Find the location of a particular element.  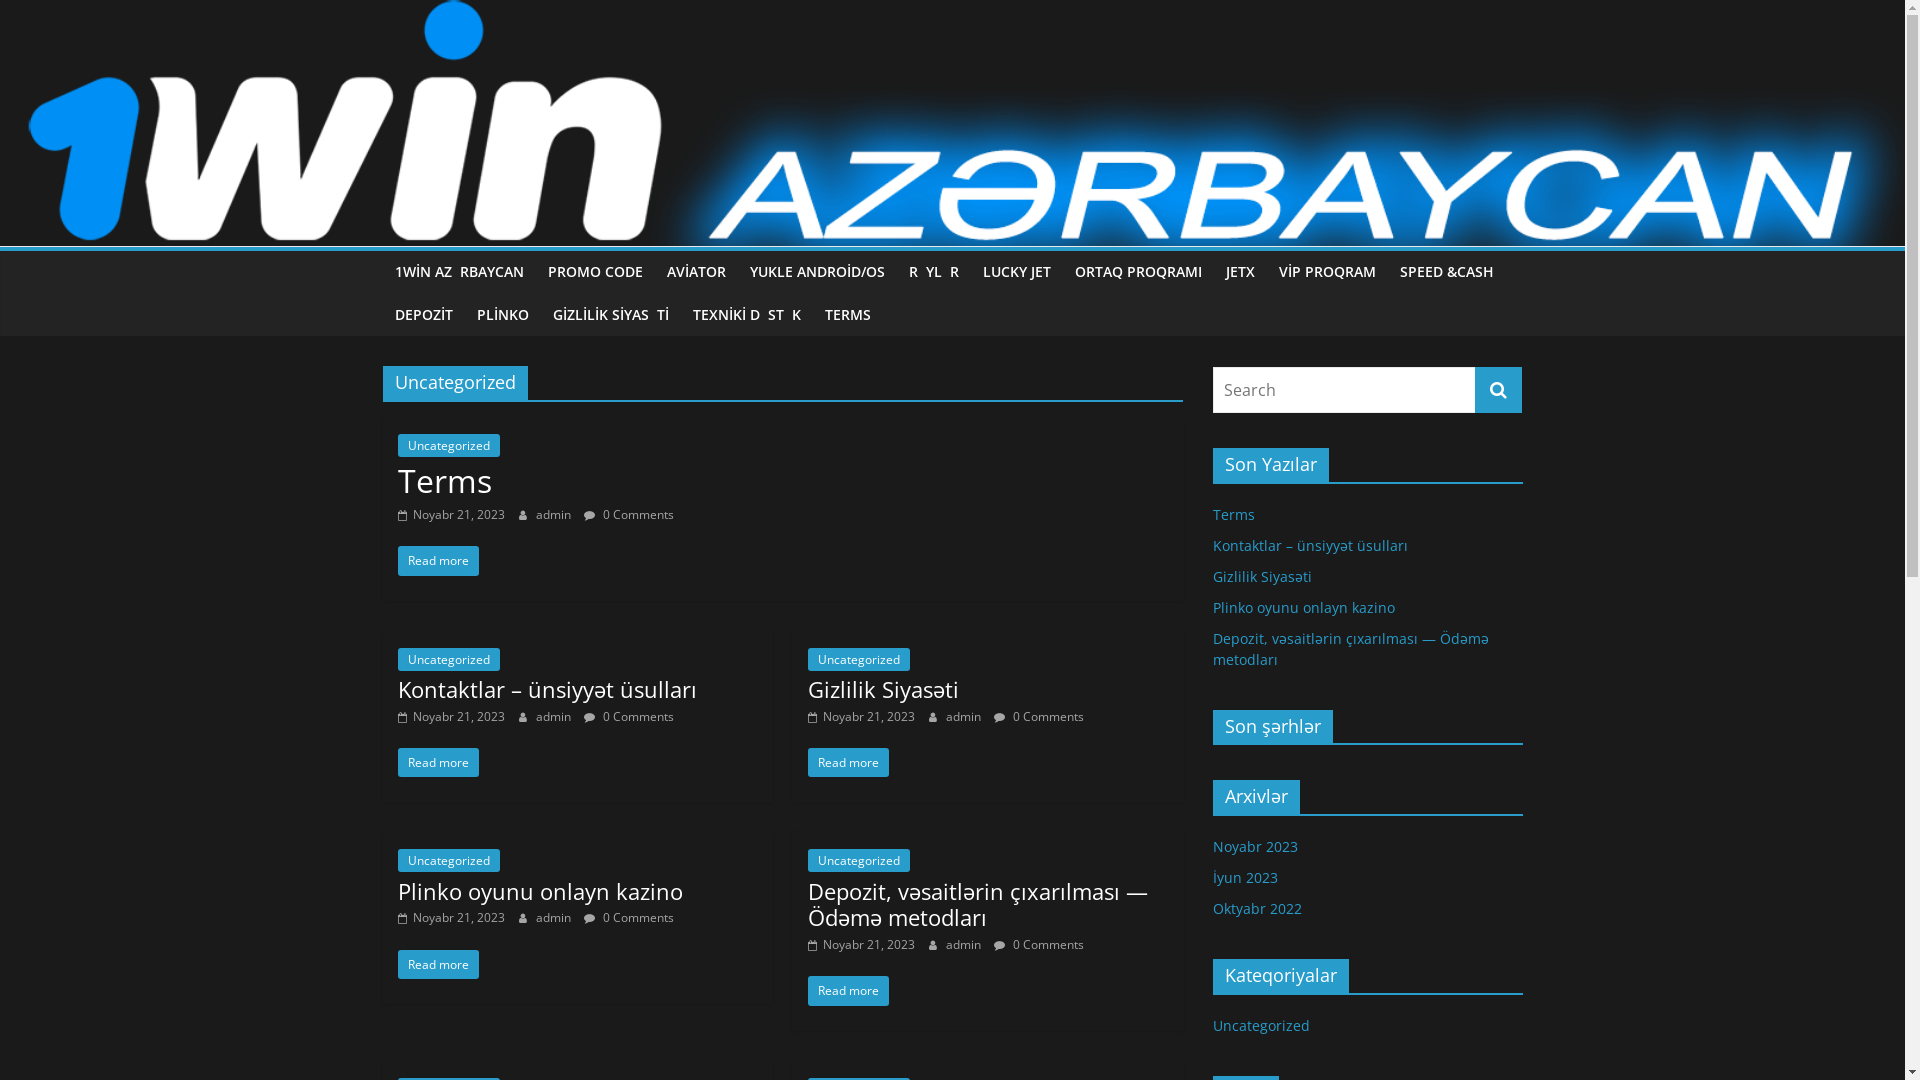

admin is located at coordinates (555, 918).